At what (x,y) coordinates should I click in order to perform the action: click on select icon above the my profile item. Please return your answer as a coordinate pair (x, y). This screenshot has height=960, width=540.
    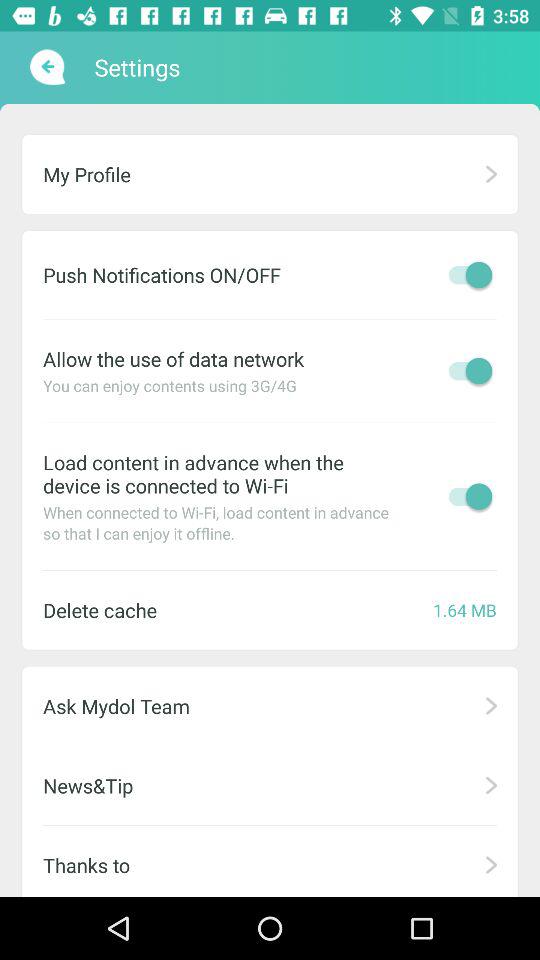
    Looking at the image, I should click on (46, 67).